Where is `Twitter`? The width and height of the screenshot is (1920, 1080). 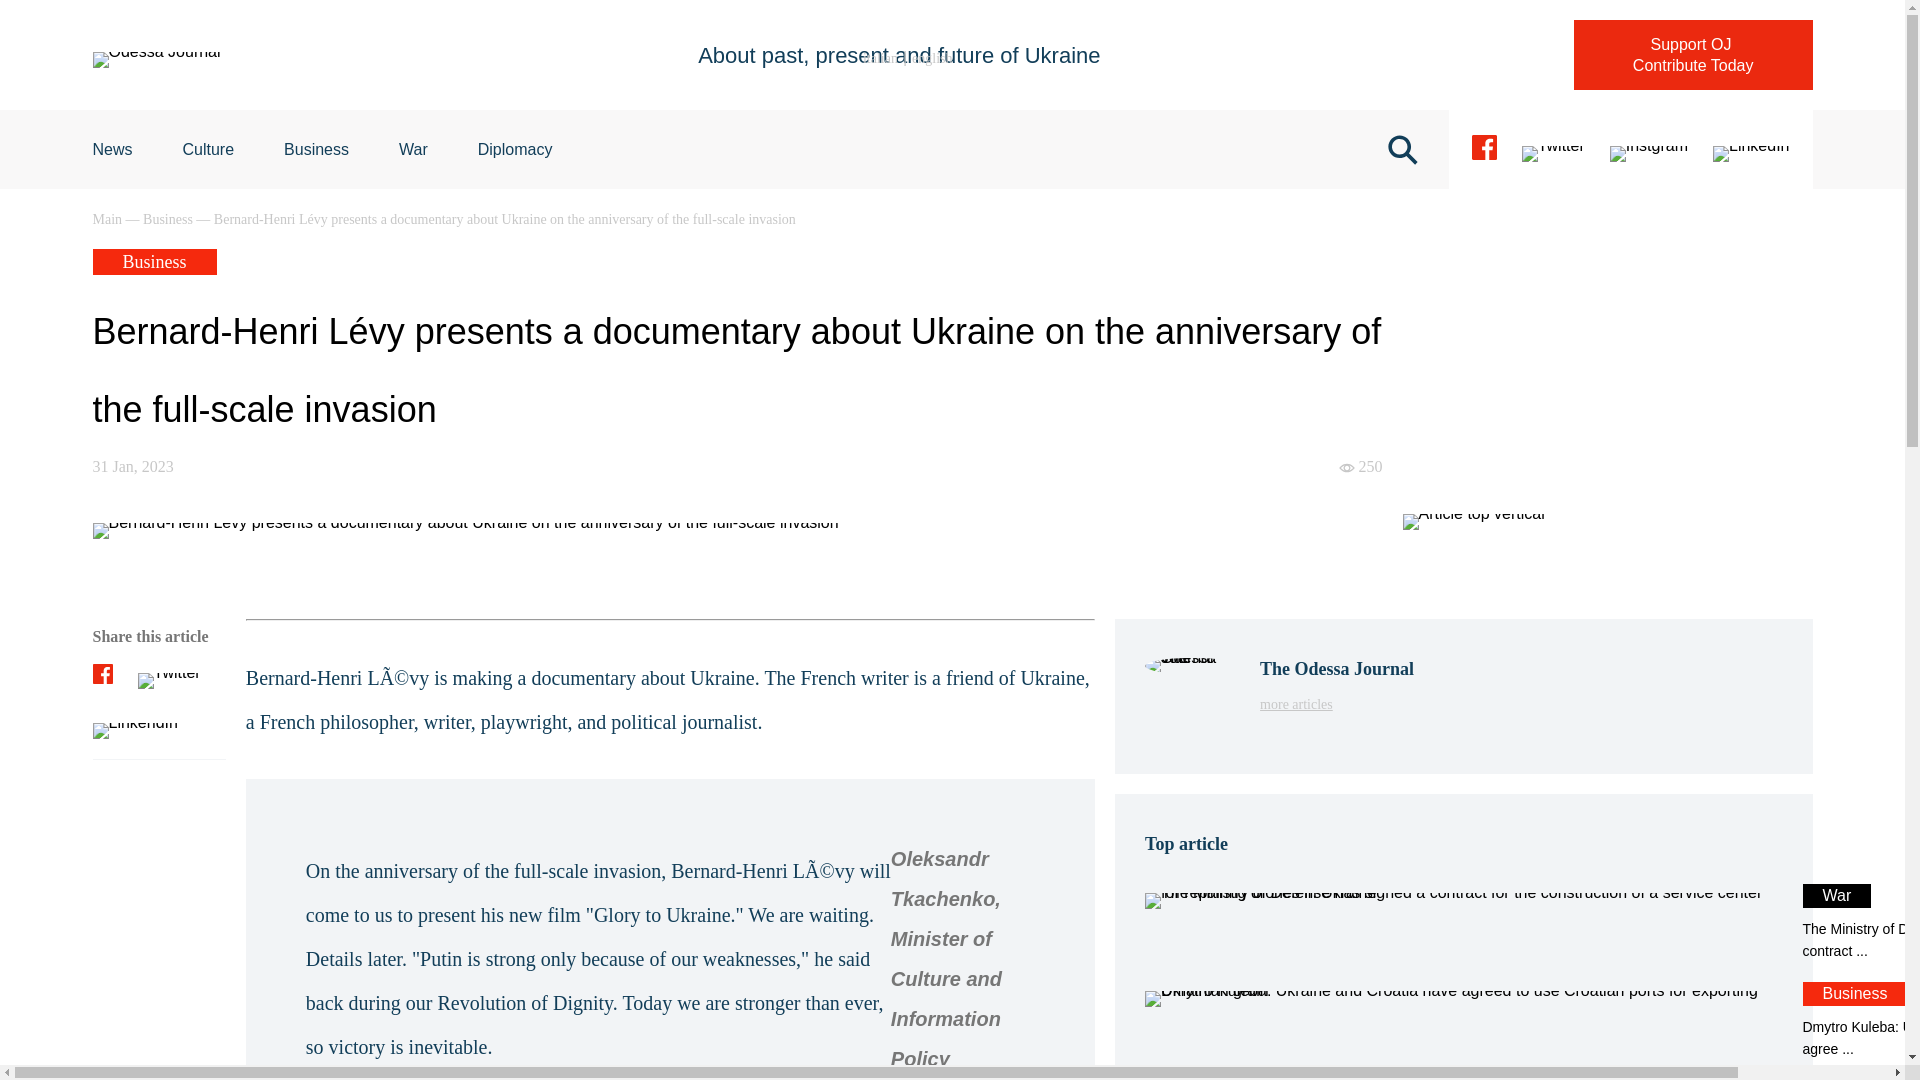
Twitter is located at coordinates (316, 149).